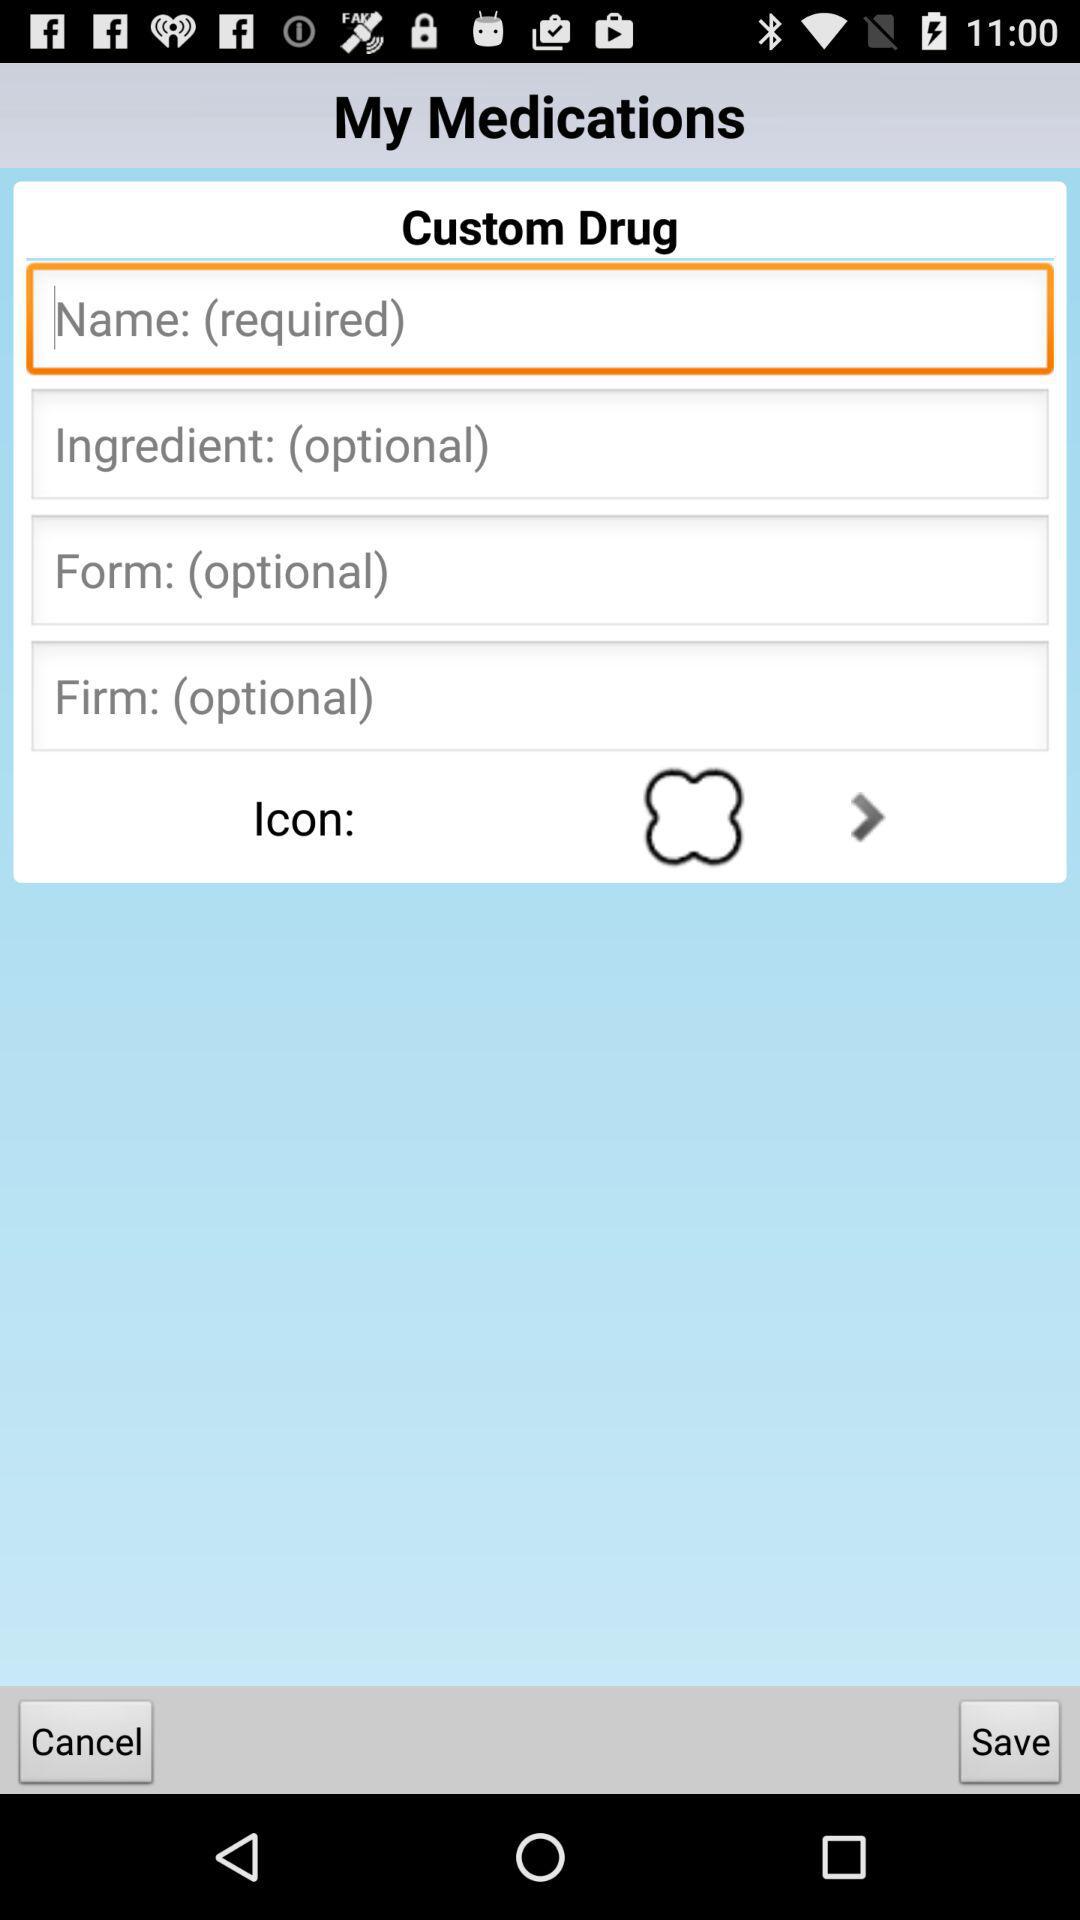  I want to click on form text box, so click(540, 576).